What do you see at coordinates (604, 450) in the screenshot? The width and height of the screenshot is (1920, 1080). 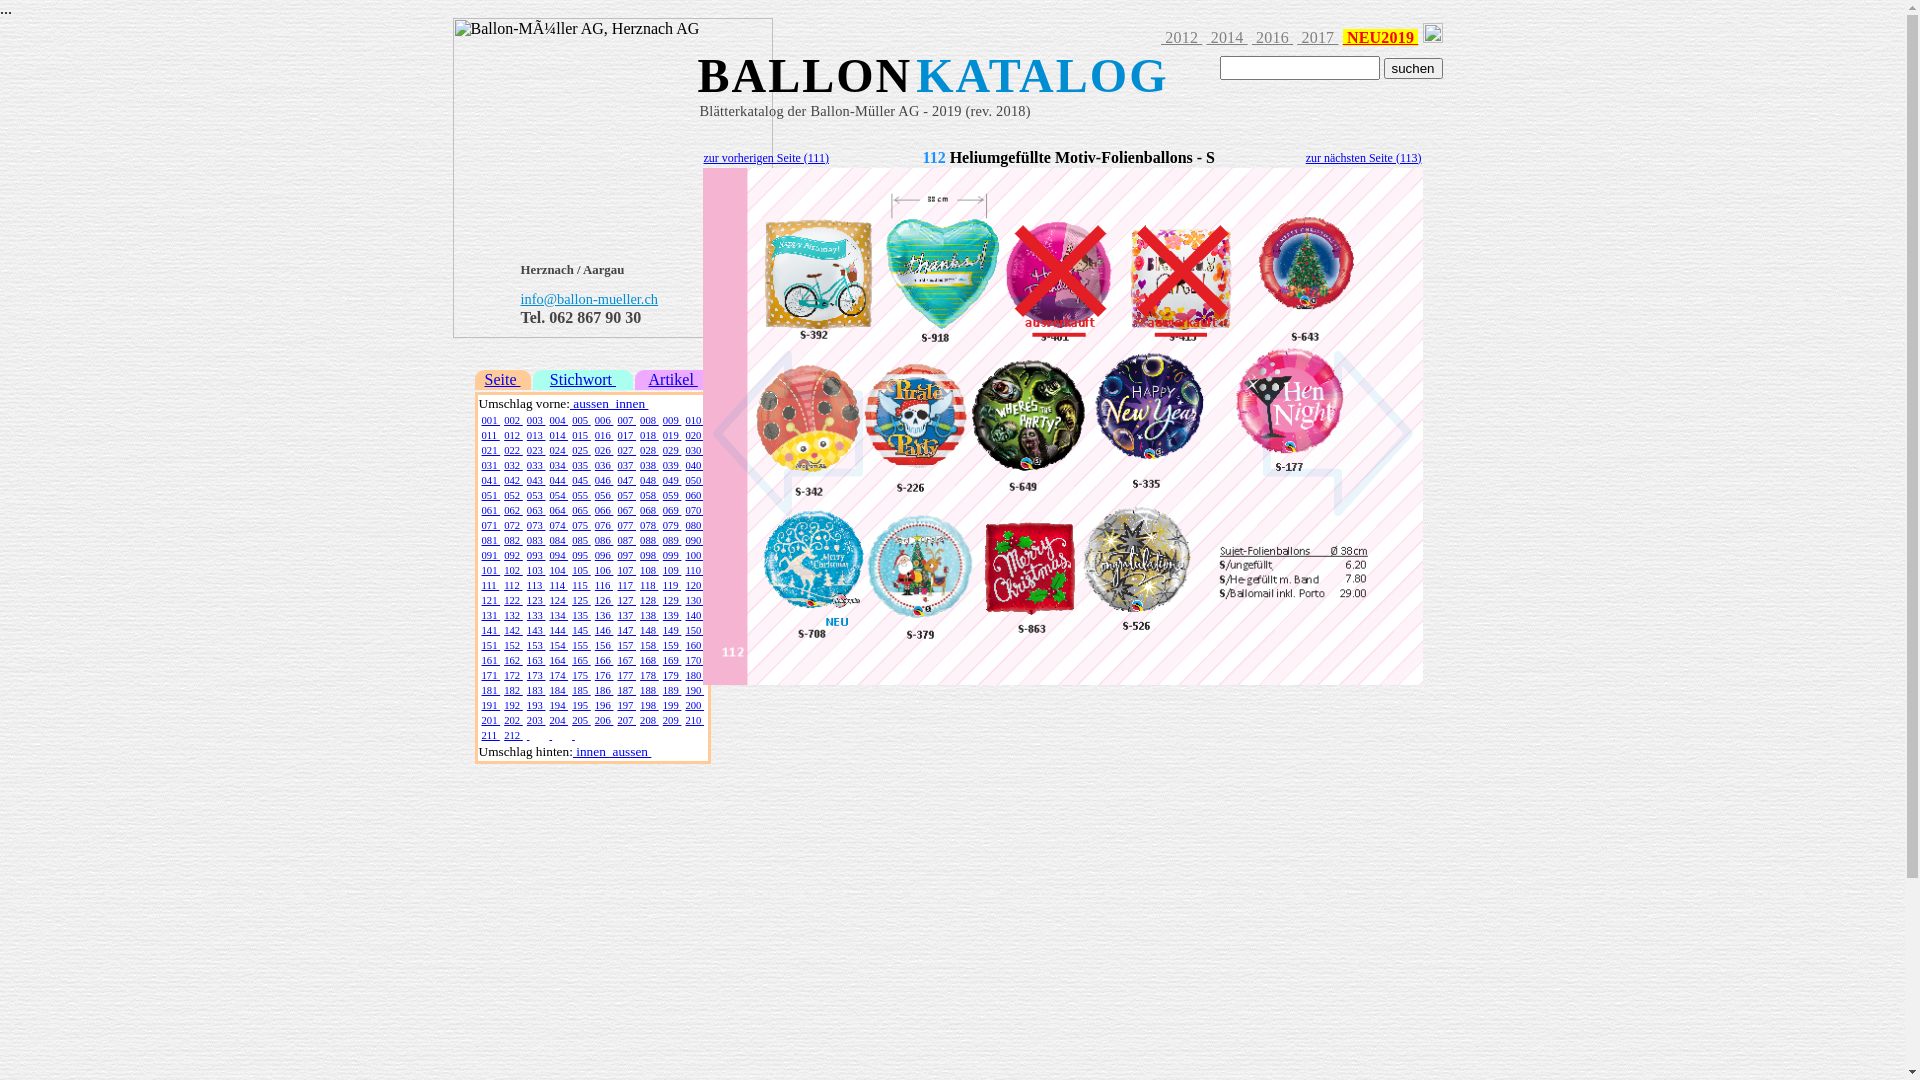 I see `026 ` at bounding box center [604, 450].